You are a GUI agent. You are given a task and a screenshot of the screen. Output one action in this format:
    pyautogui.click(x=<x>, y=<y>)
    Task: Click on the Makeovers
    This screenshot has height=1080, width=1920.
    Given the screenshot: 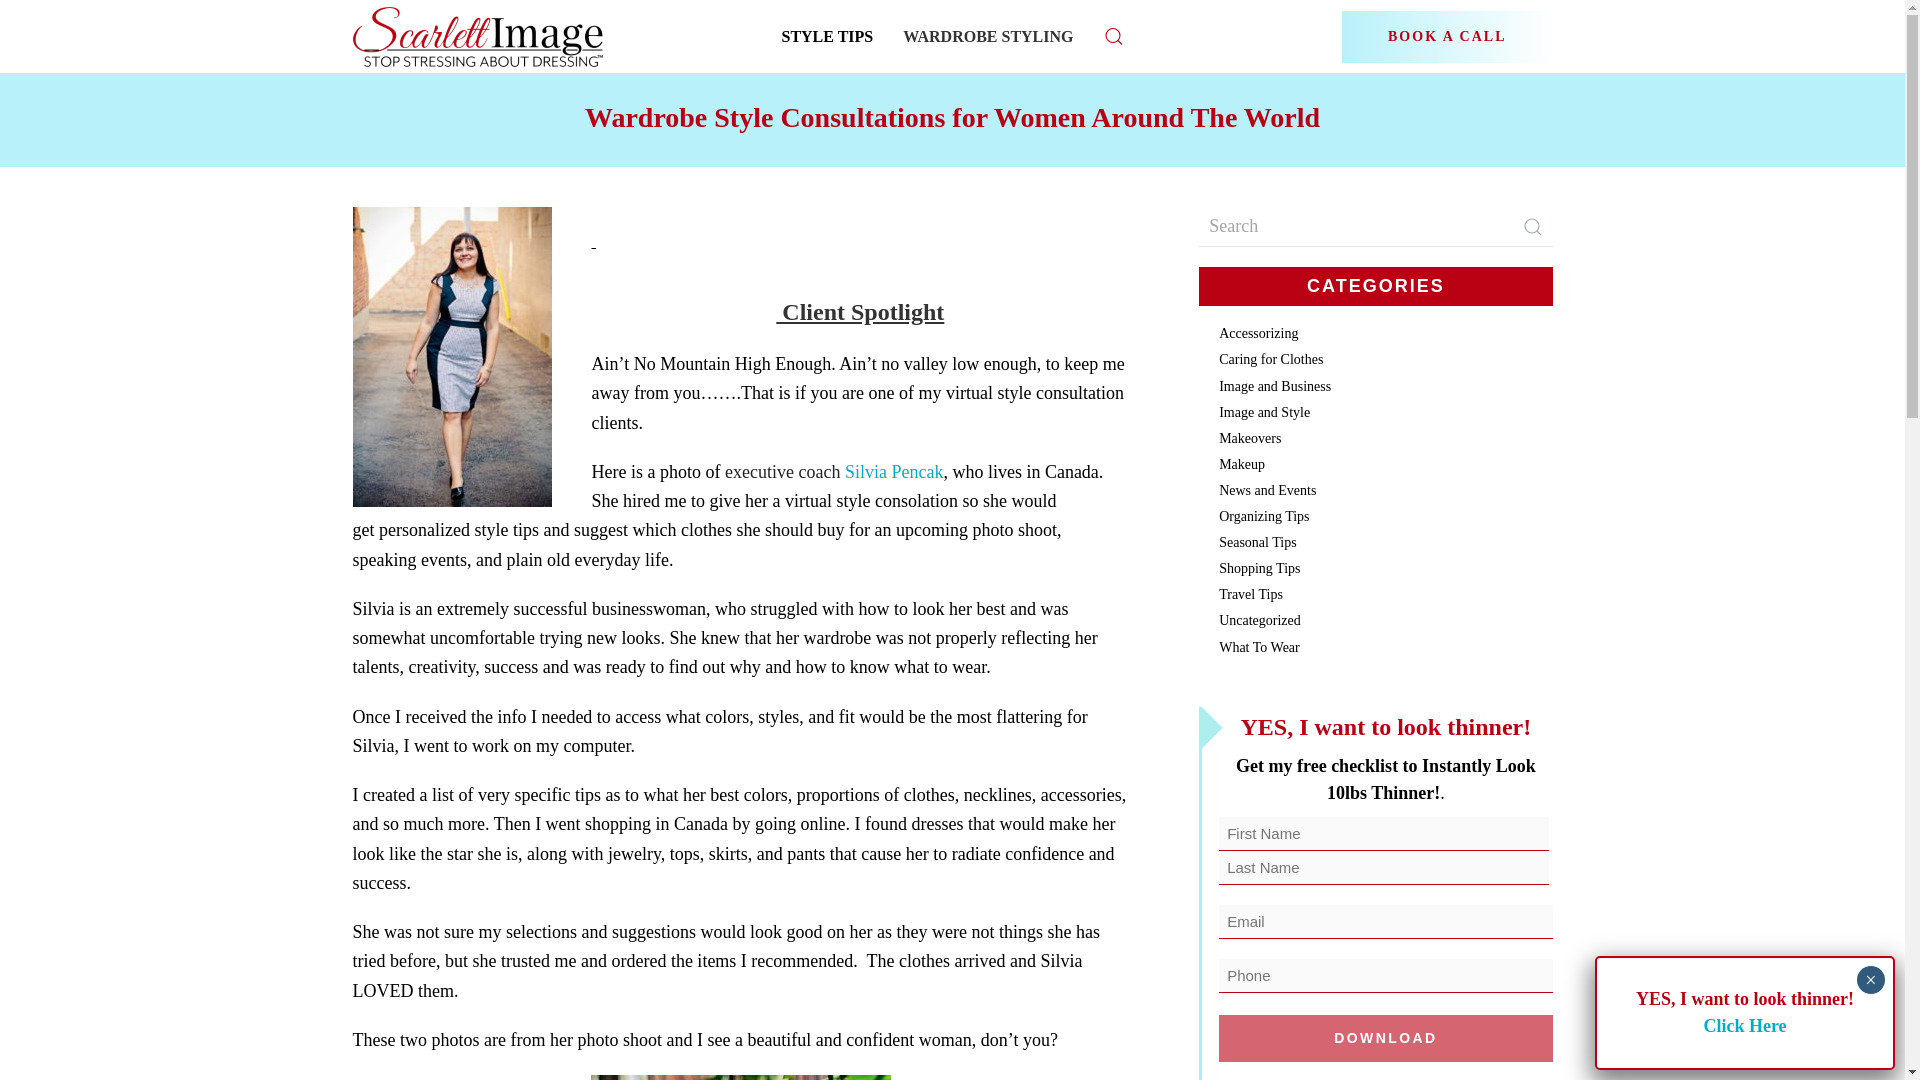 What is the action you would take?
    pyautogui.click(x=1250, y=438)
    